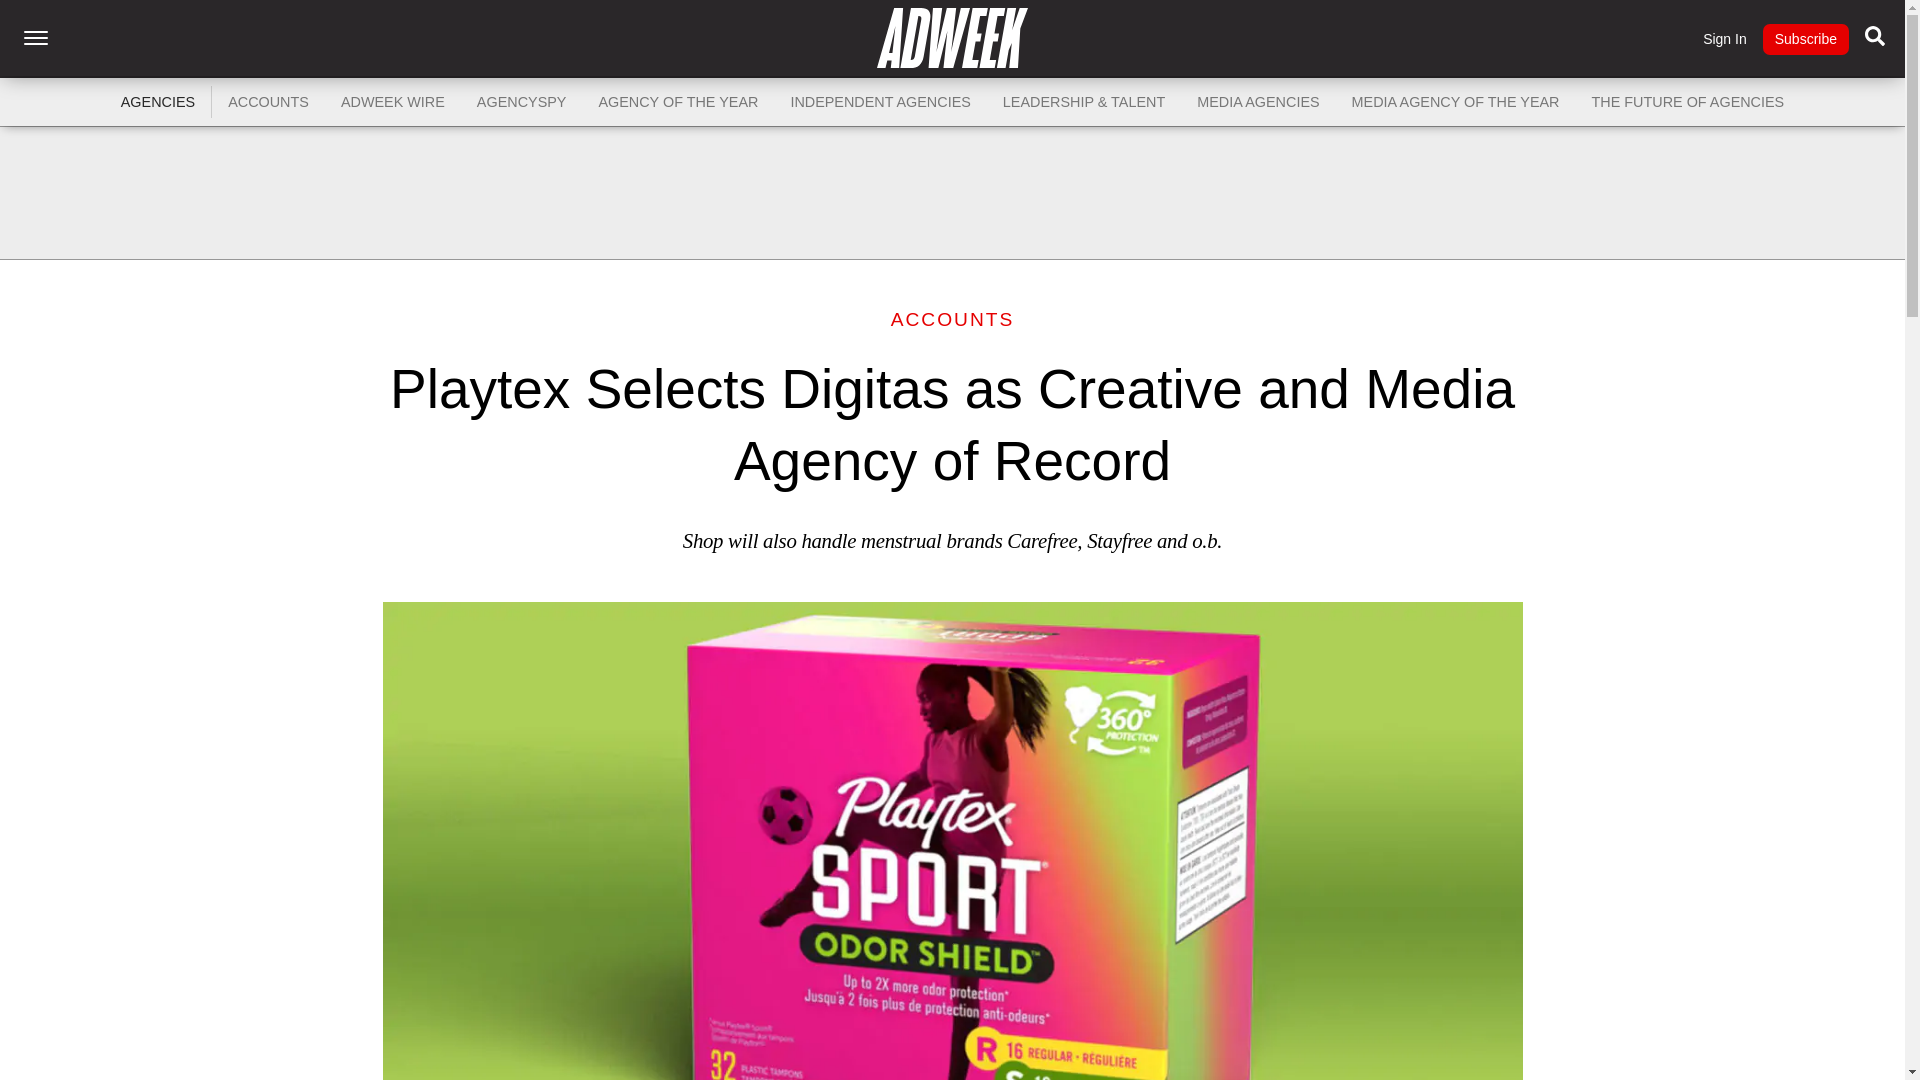  What do you see at coordinates (1725, 39) in the screenshot?
I see `Sign In` at bounding box center [1725, 39].